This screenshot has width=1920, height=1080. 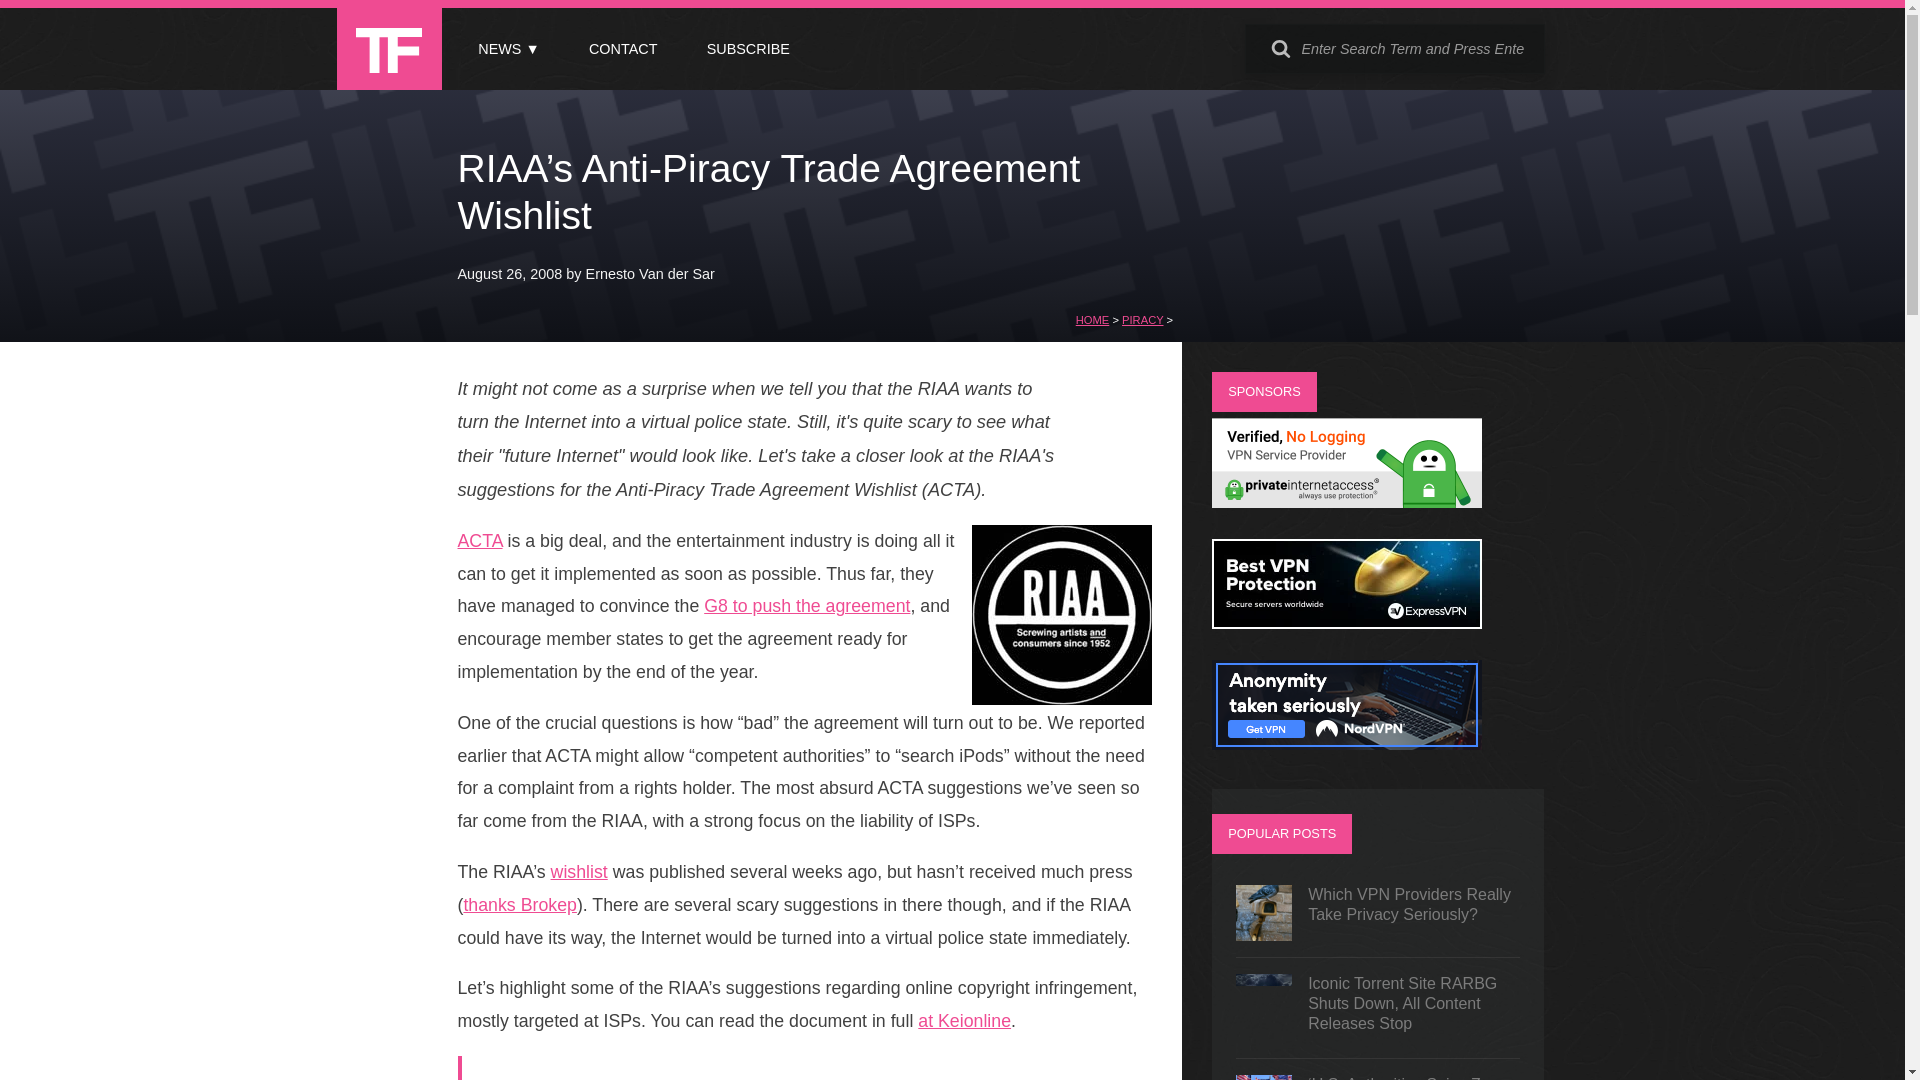 What do you see at coordinates (807, 606) in the screenshot?
I see `G8 to push the agreement` at bounding box center [807, 606].